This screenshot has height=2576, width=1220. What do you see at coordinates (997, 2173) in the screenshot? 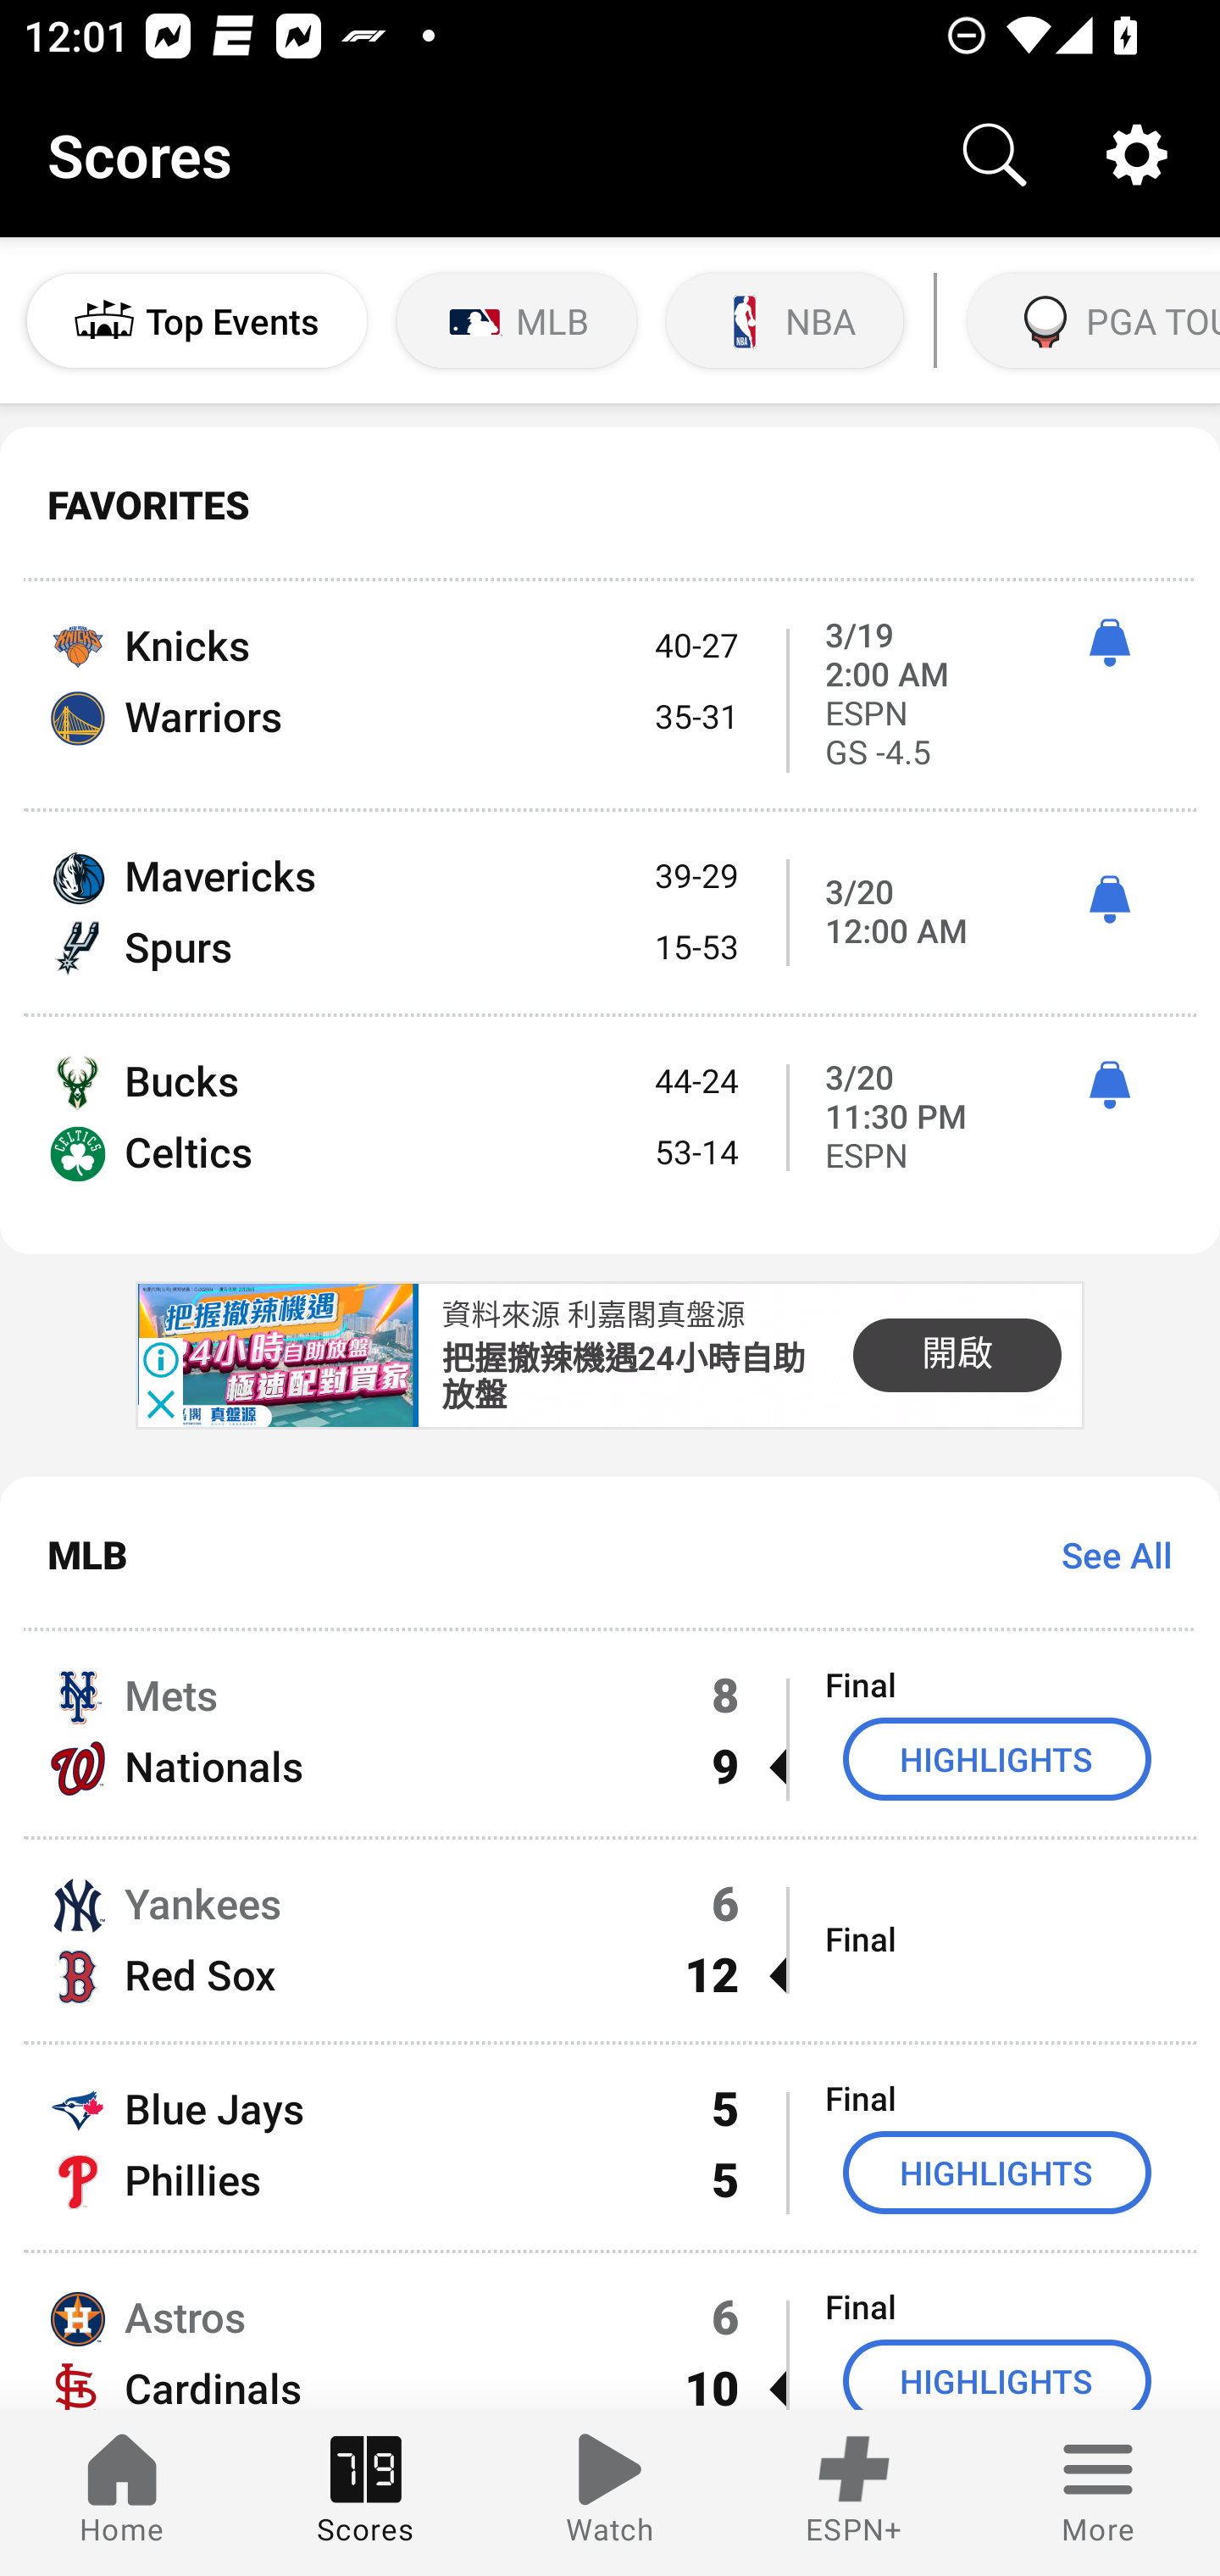
I see `HIGHLIGHTS` at bounding box center [997, 2173].